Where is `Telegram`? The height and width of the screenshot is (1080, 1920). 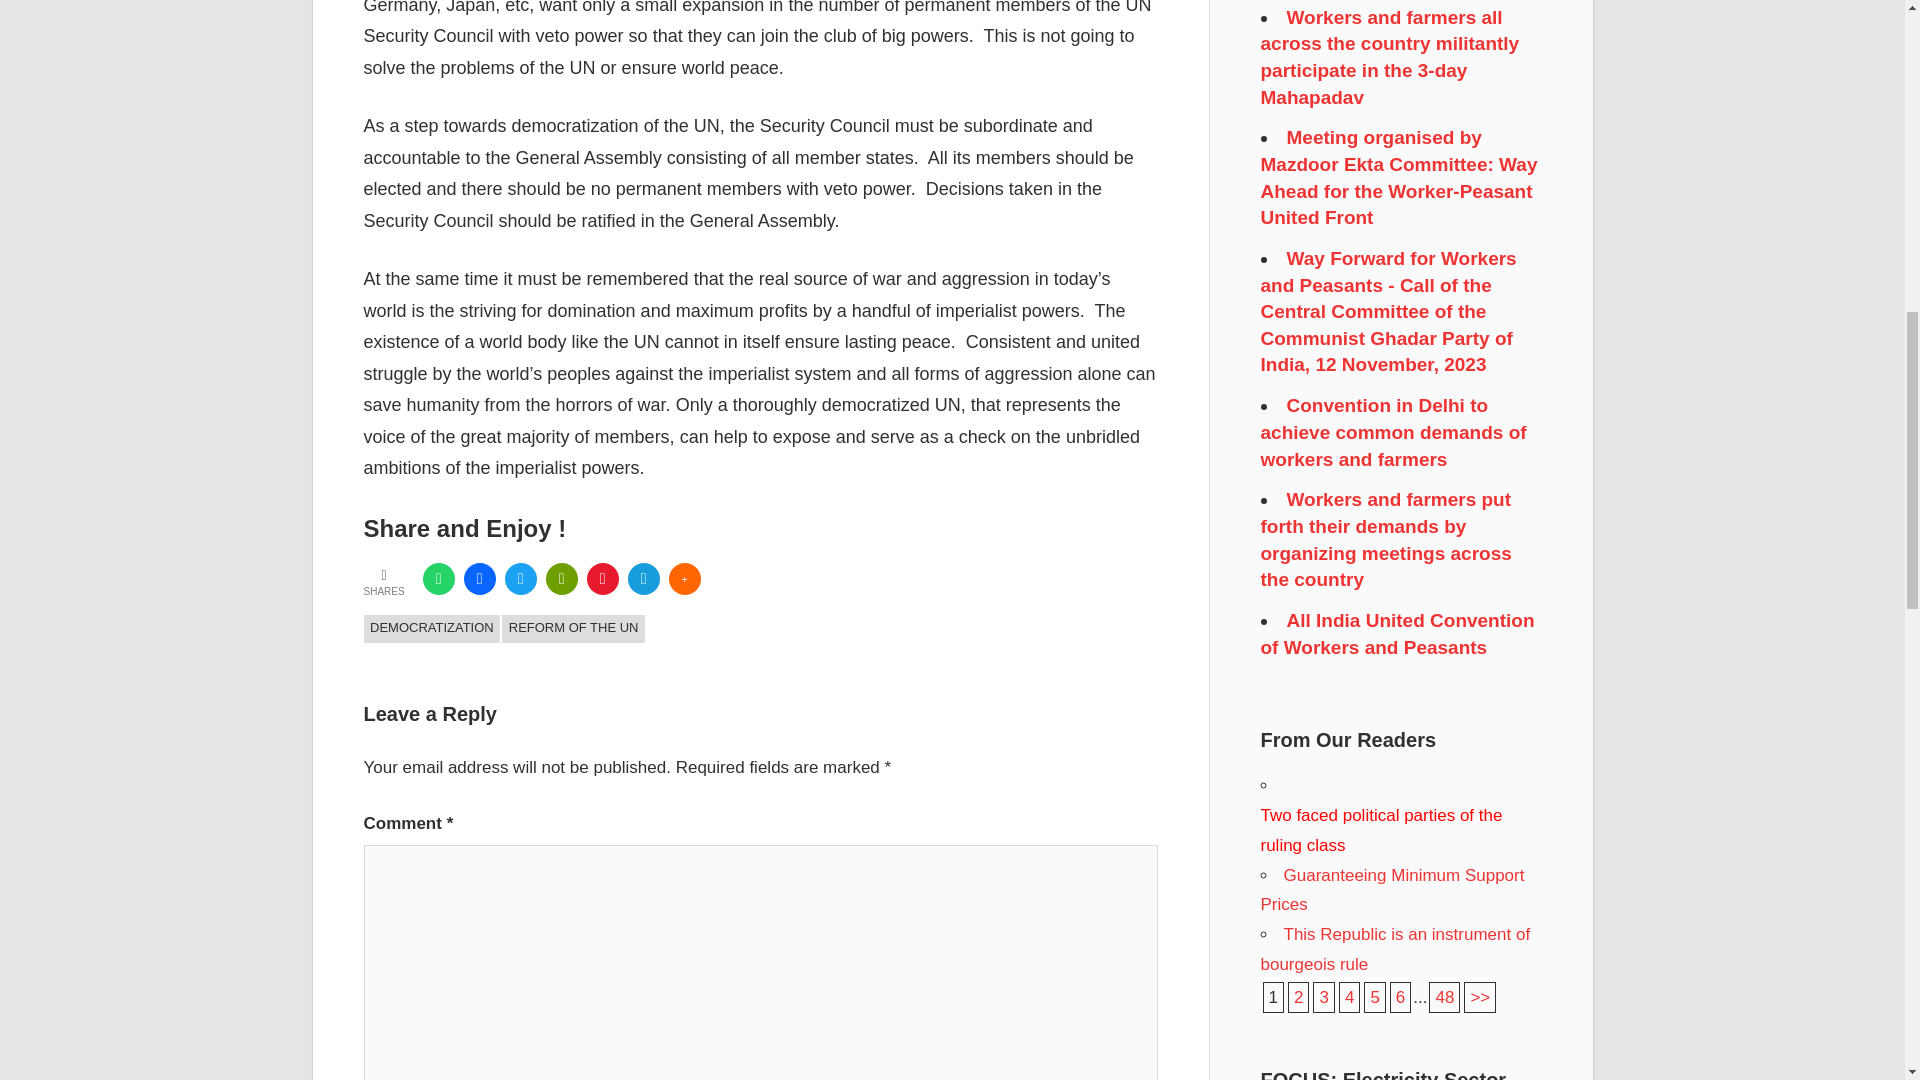
Telegram is located at coordinates (644, 578).